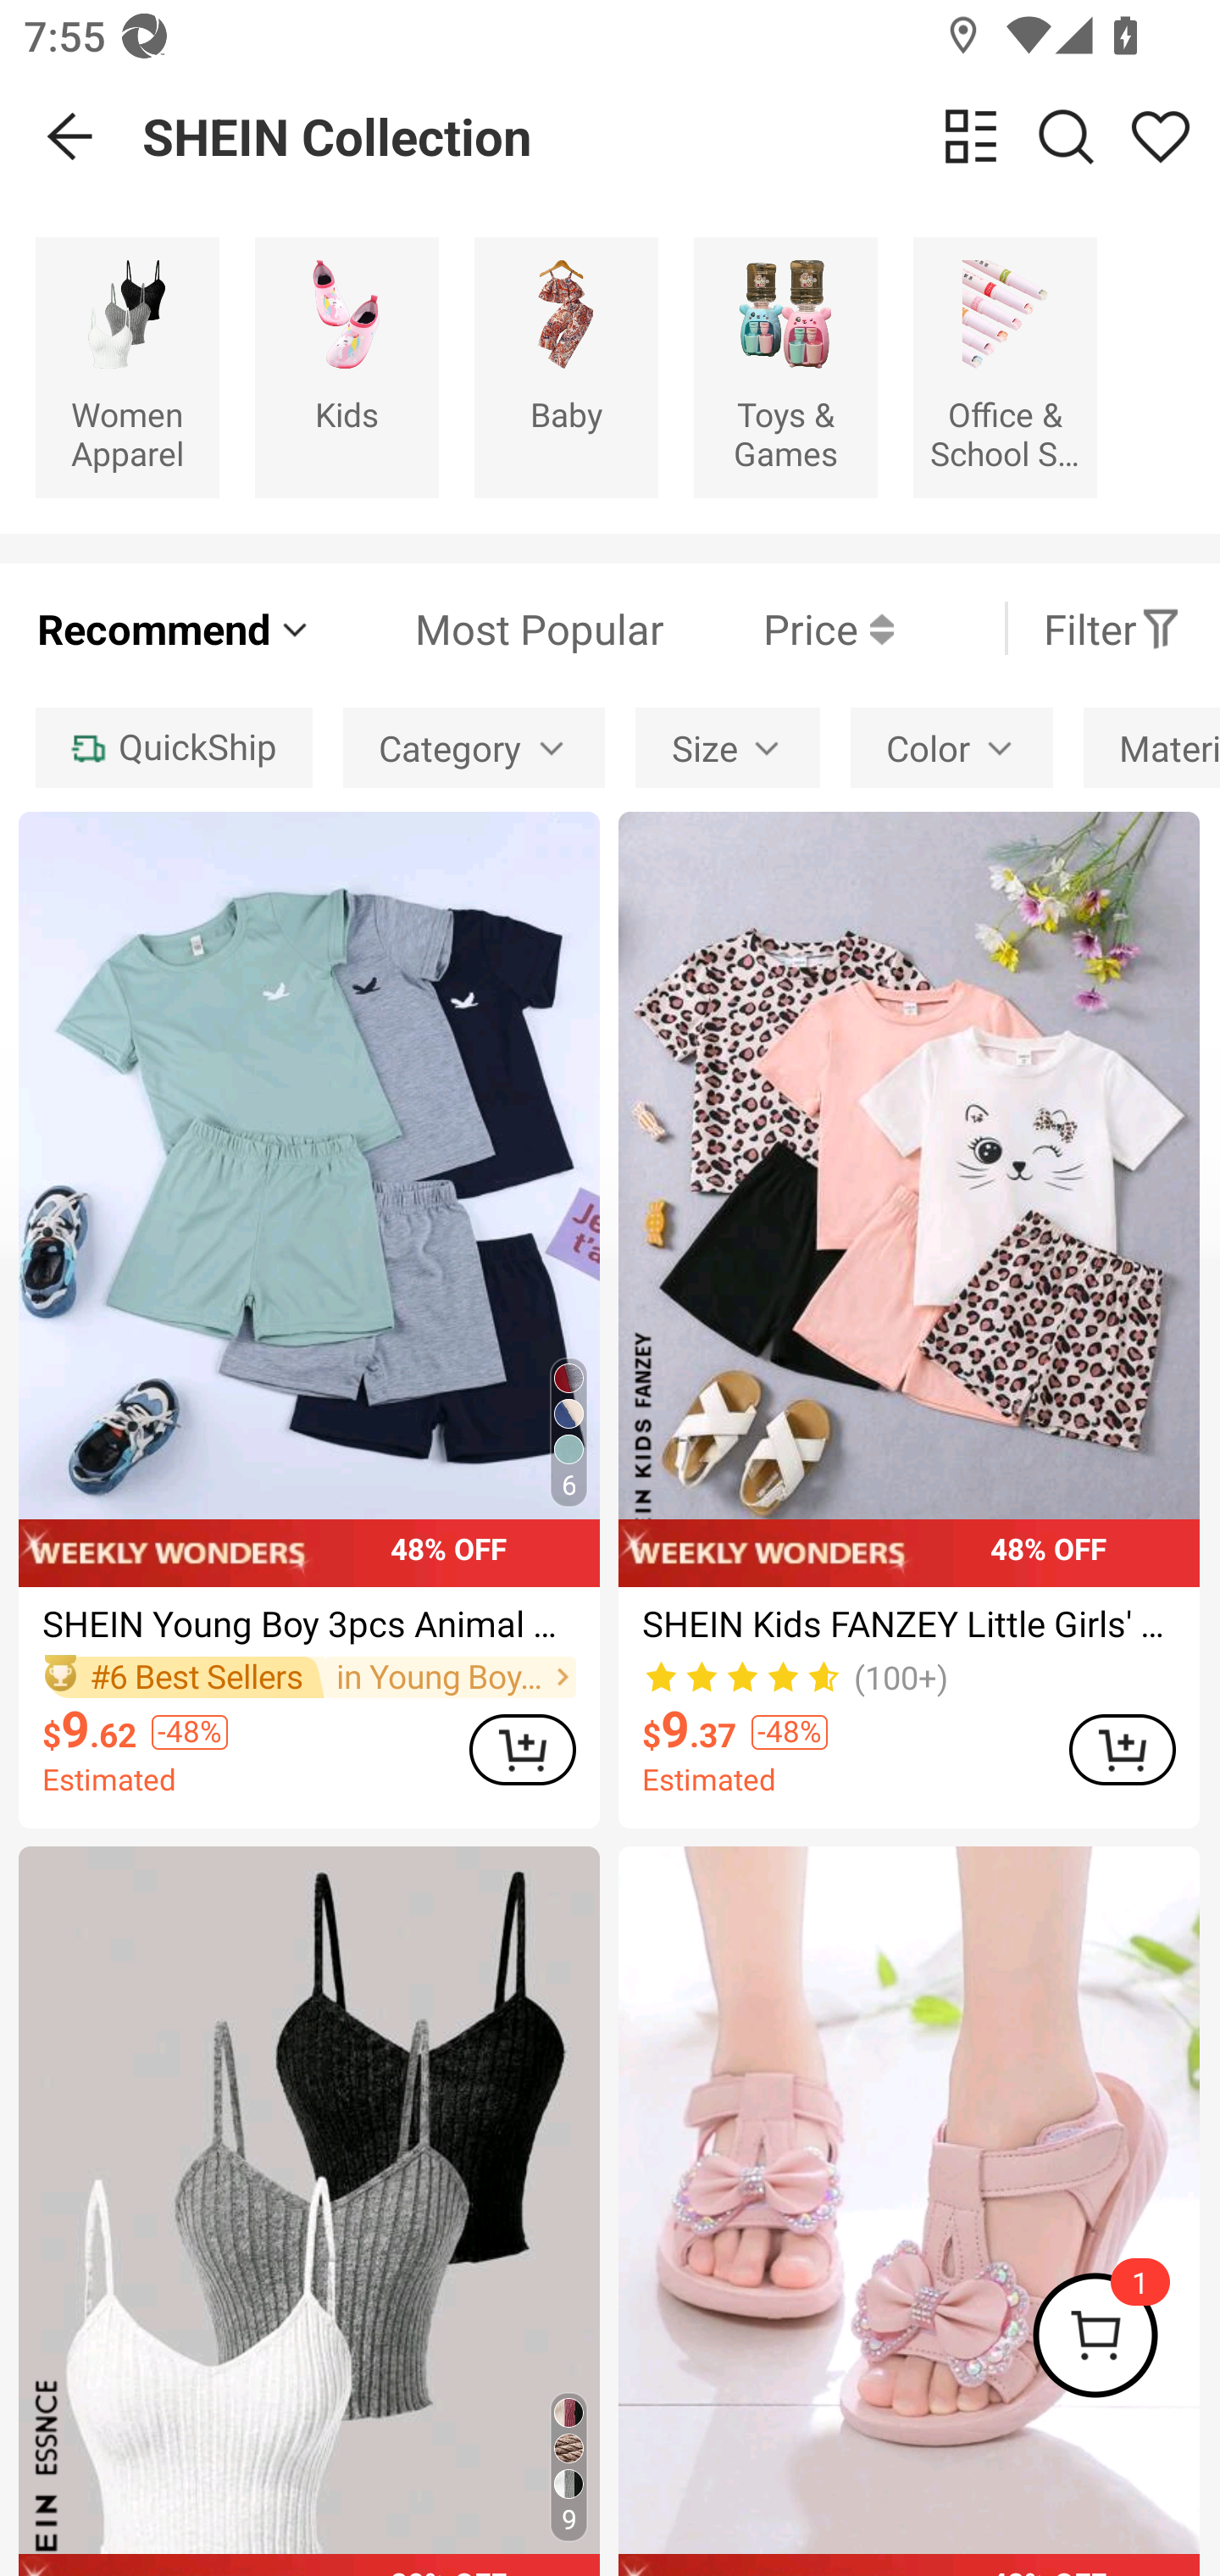 The image size is (1220, 2576). I want to click on ADD TO CART, so click(522, 1749).